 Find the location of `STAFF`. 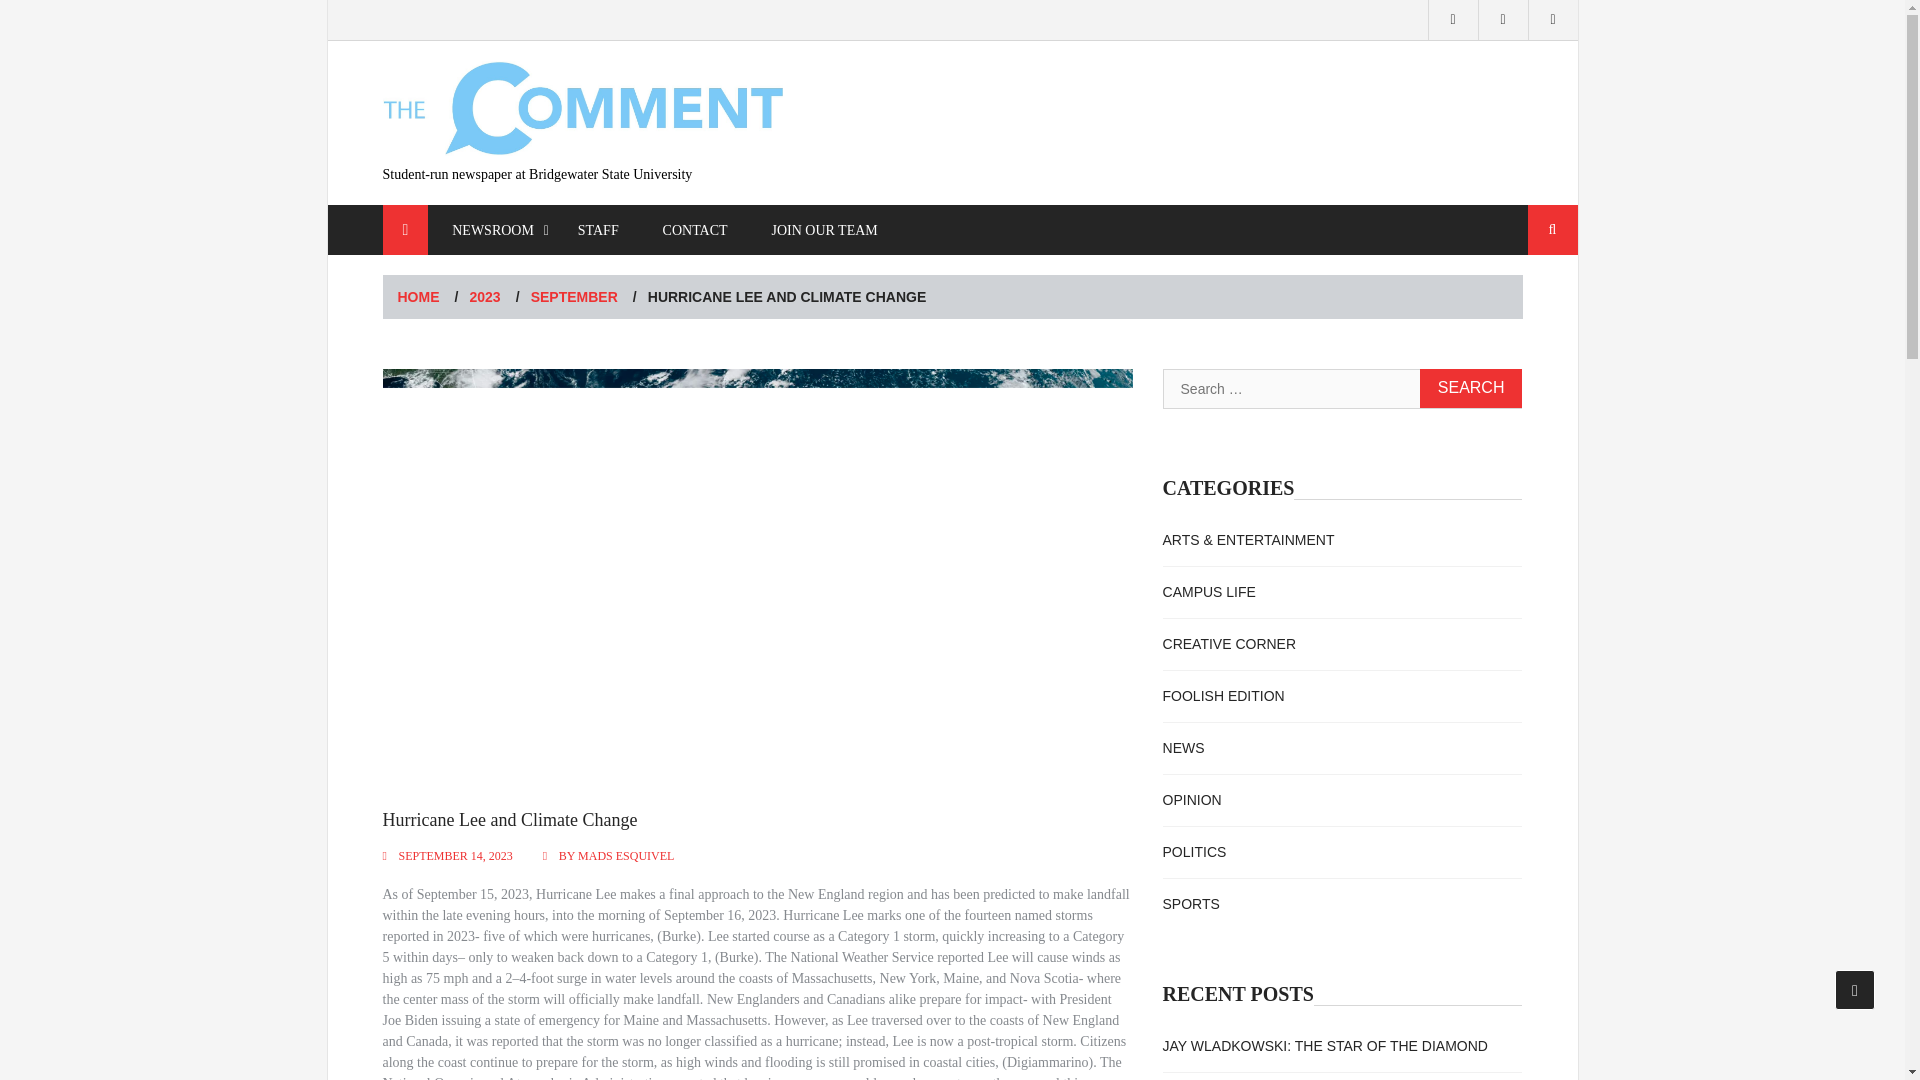

STAFF is located at coordinates (598, 230).